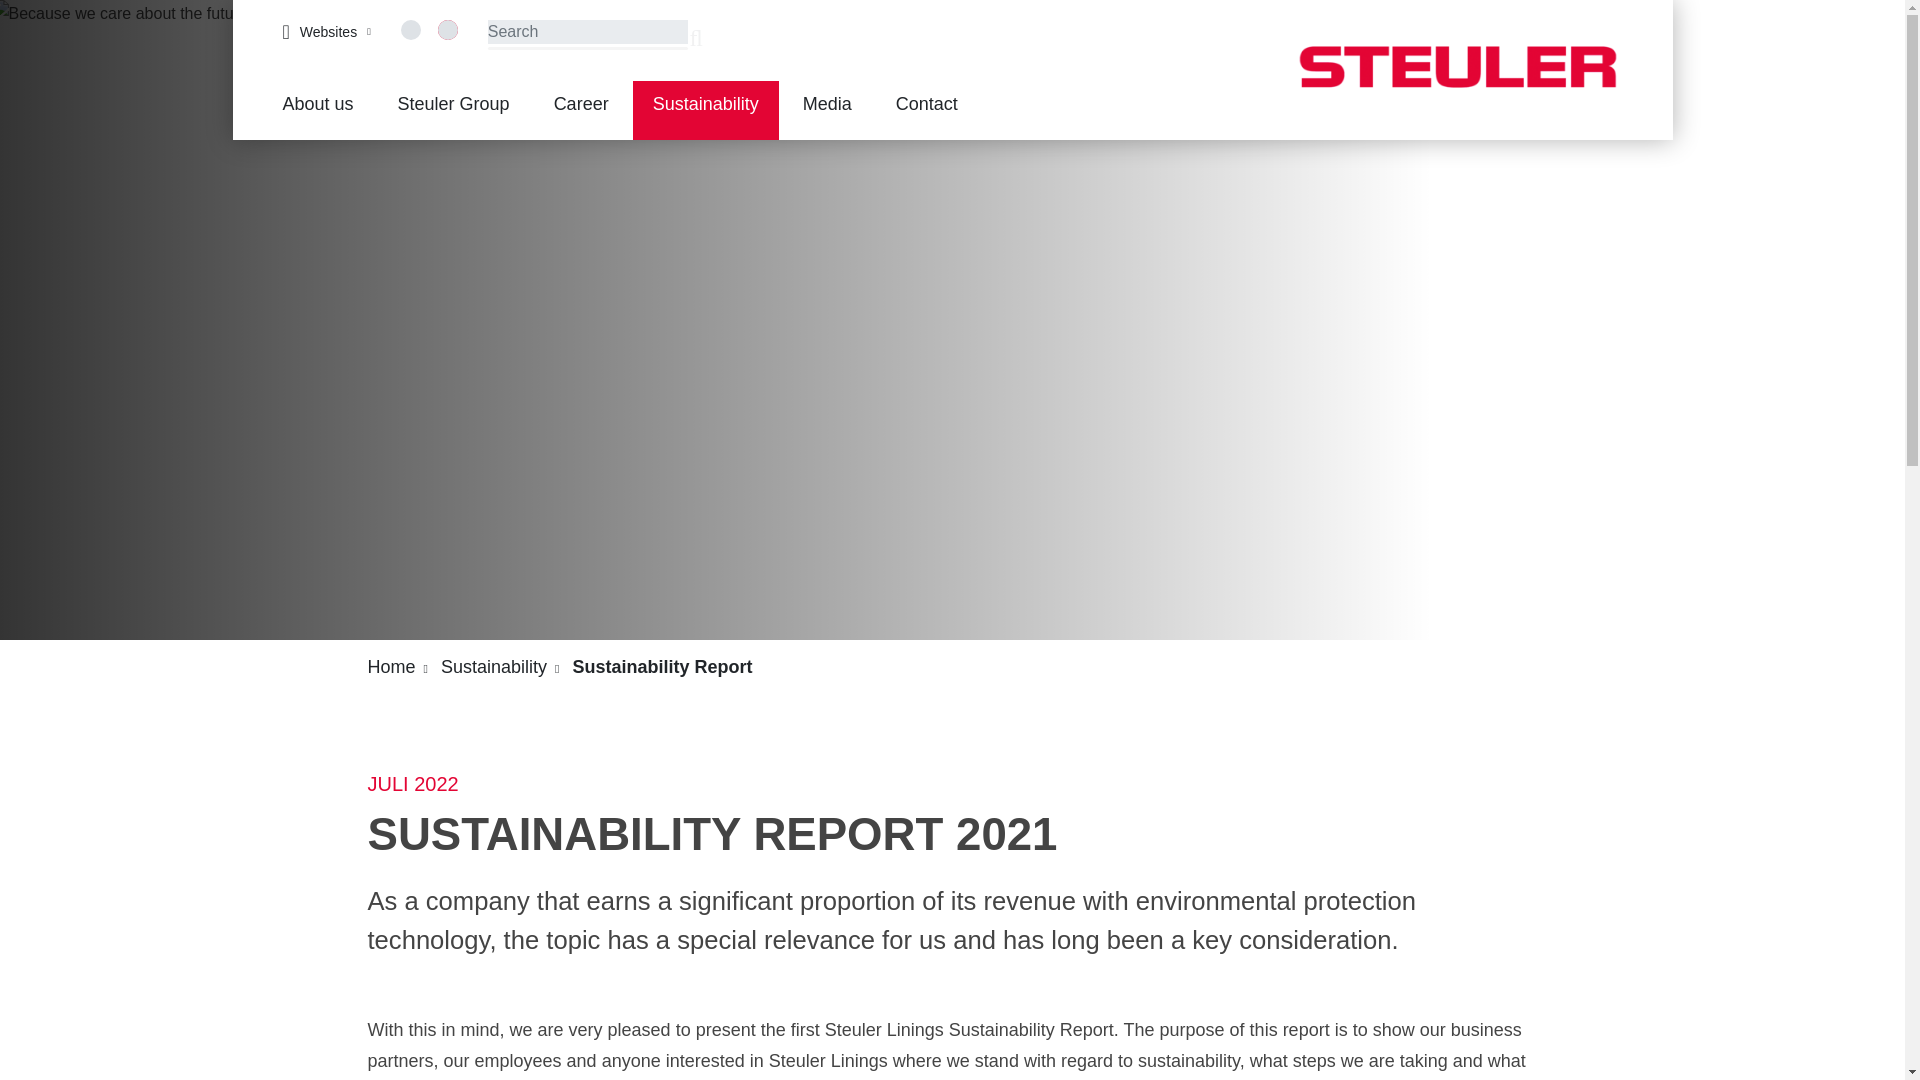 The height and width of the screenshot is (1080, 1920). Describe the element at coordinates (326, 32) in the screenshot. I see `Websites` at that location.